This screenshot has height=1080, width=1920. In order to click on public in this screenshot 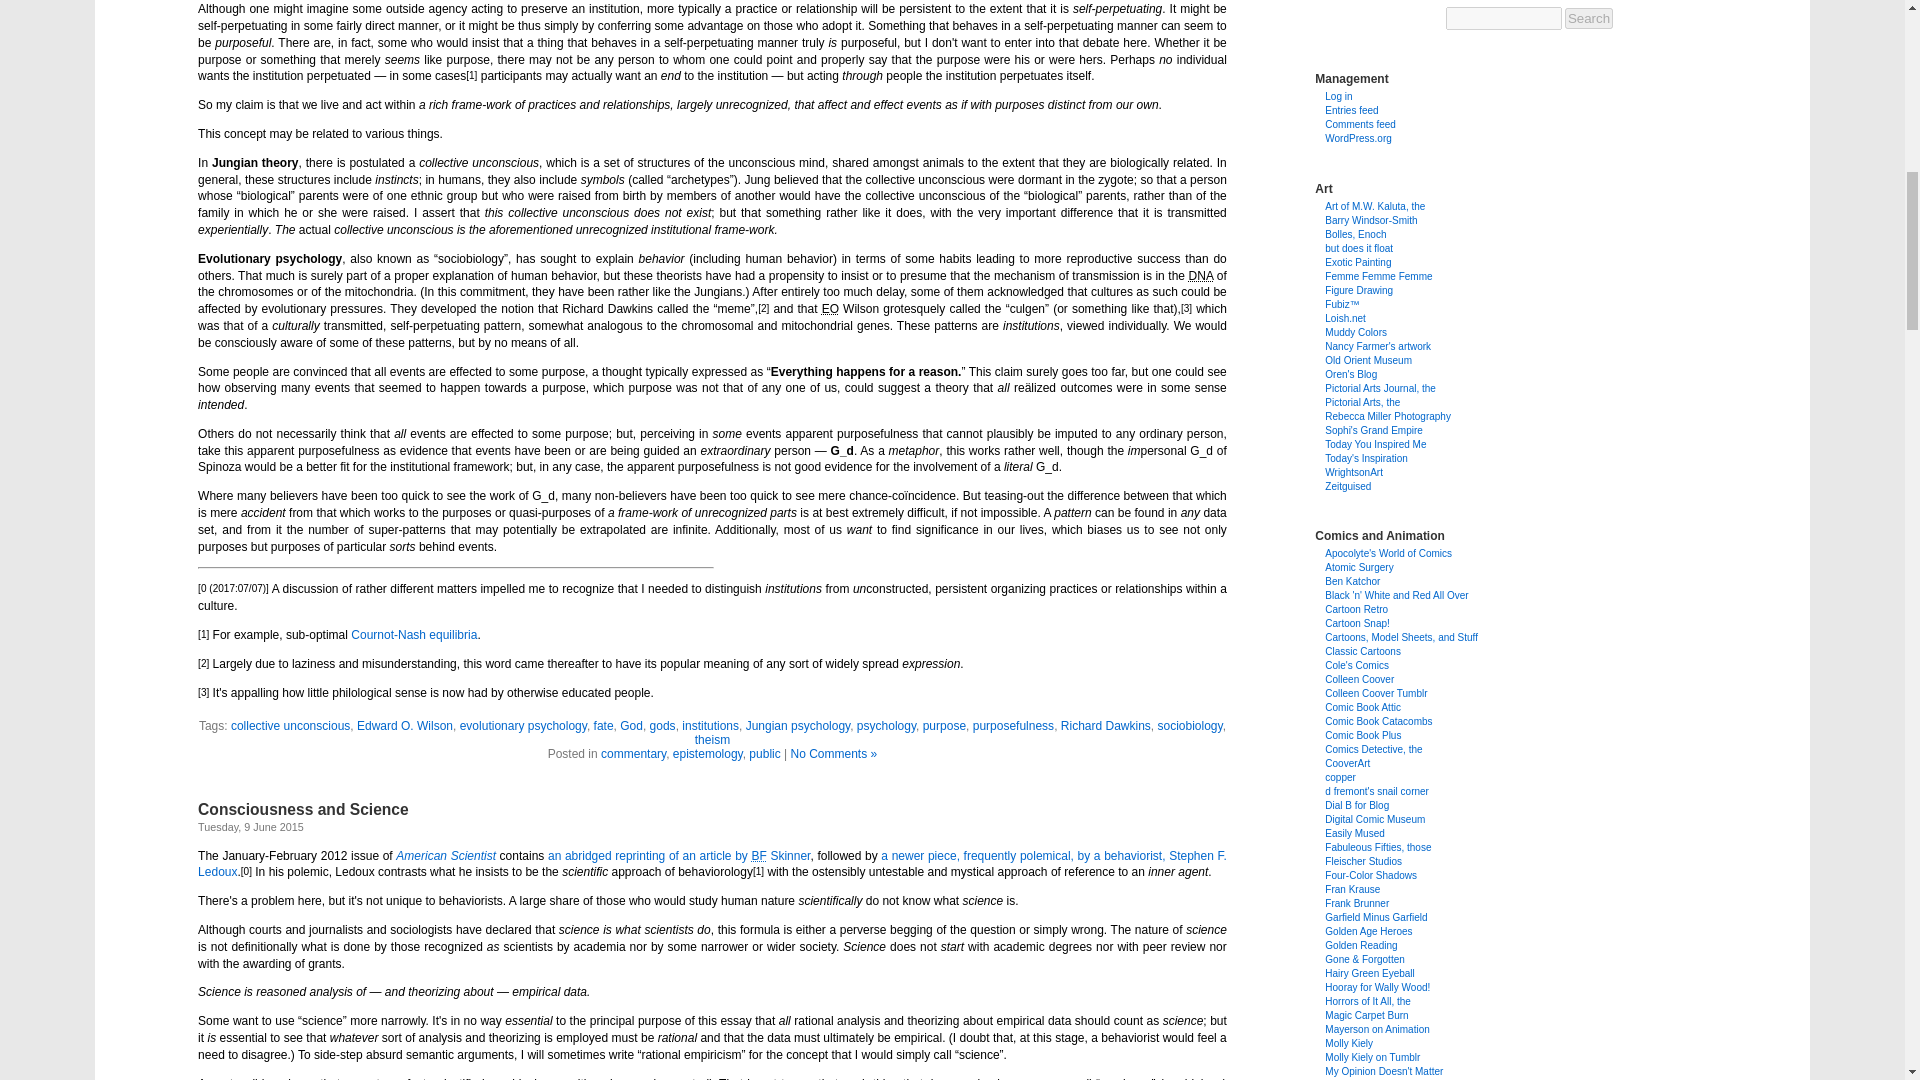, I will do `click(764, 754)`.